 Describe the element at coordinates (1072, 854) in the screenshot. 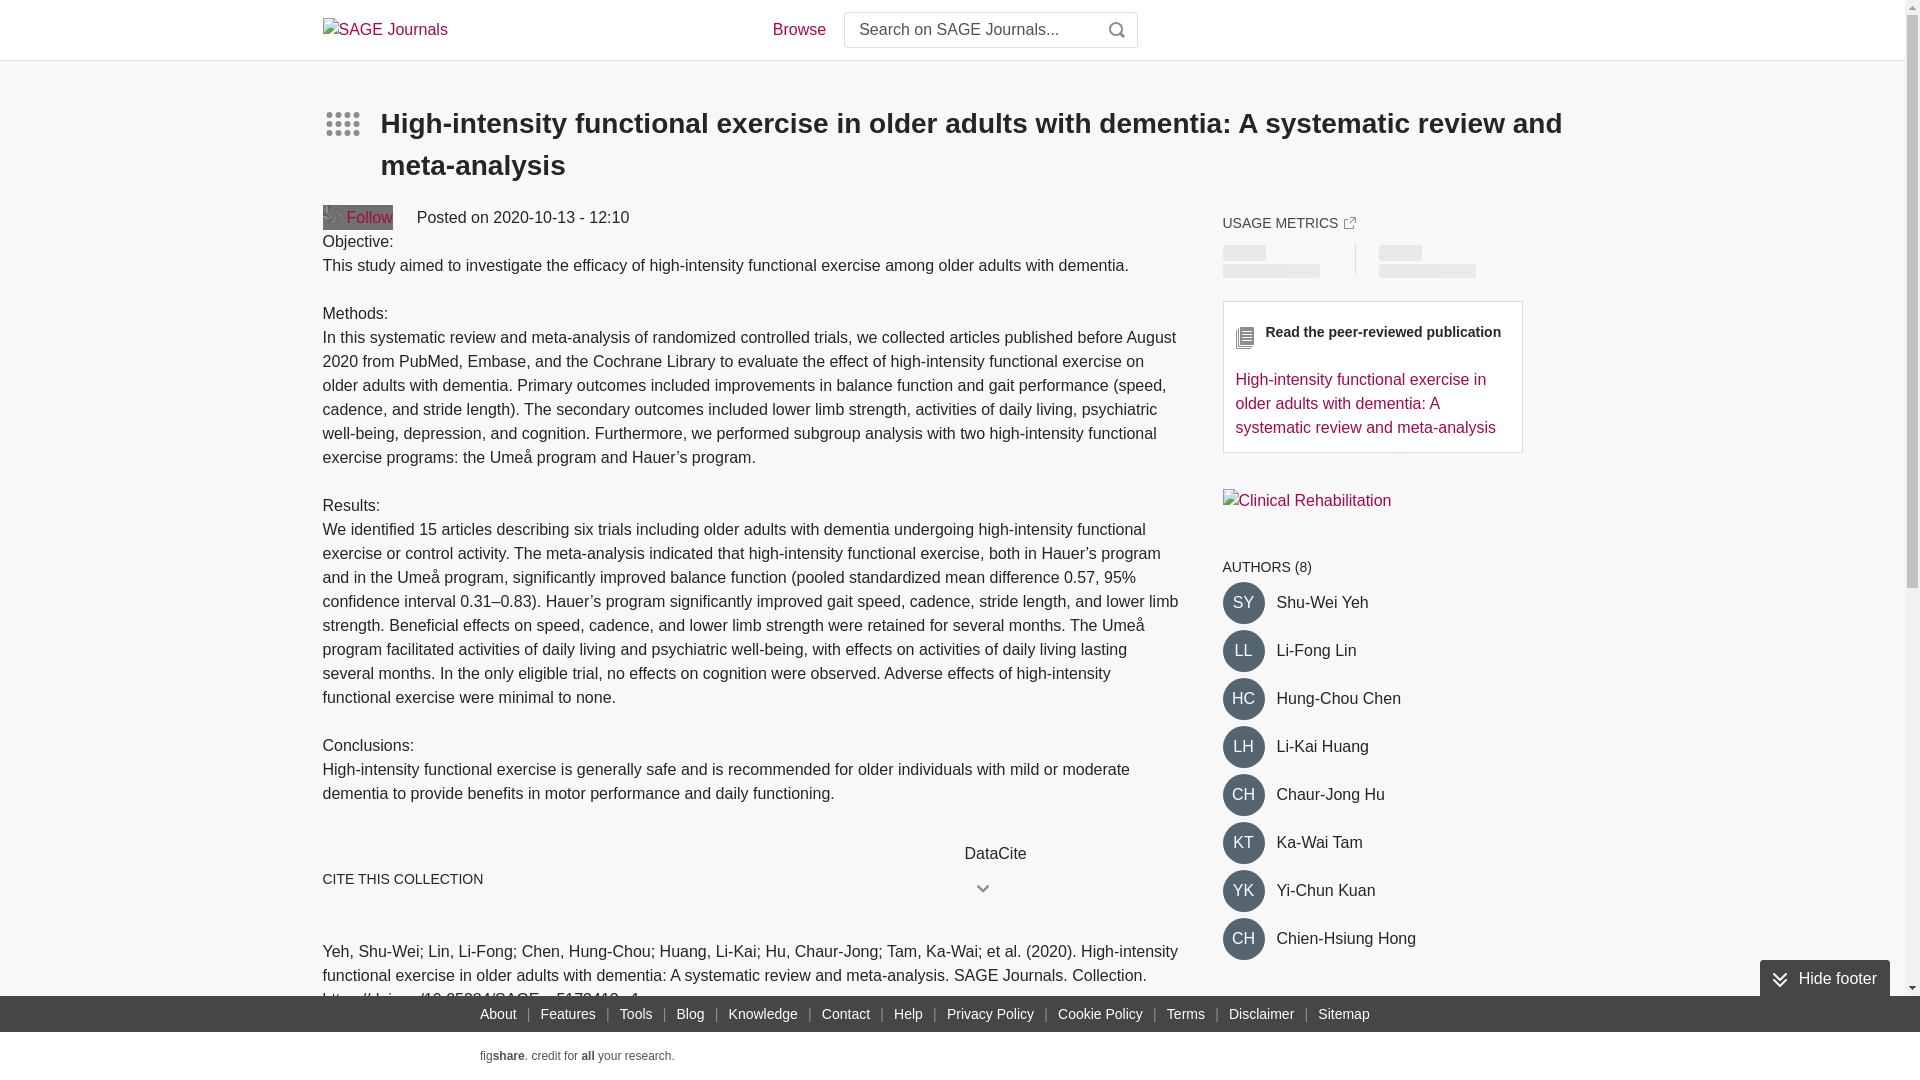

I see `DataCite` at that location.